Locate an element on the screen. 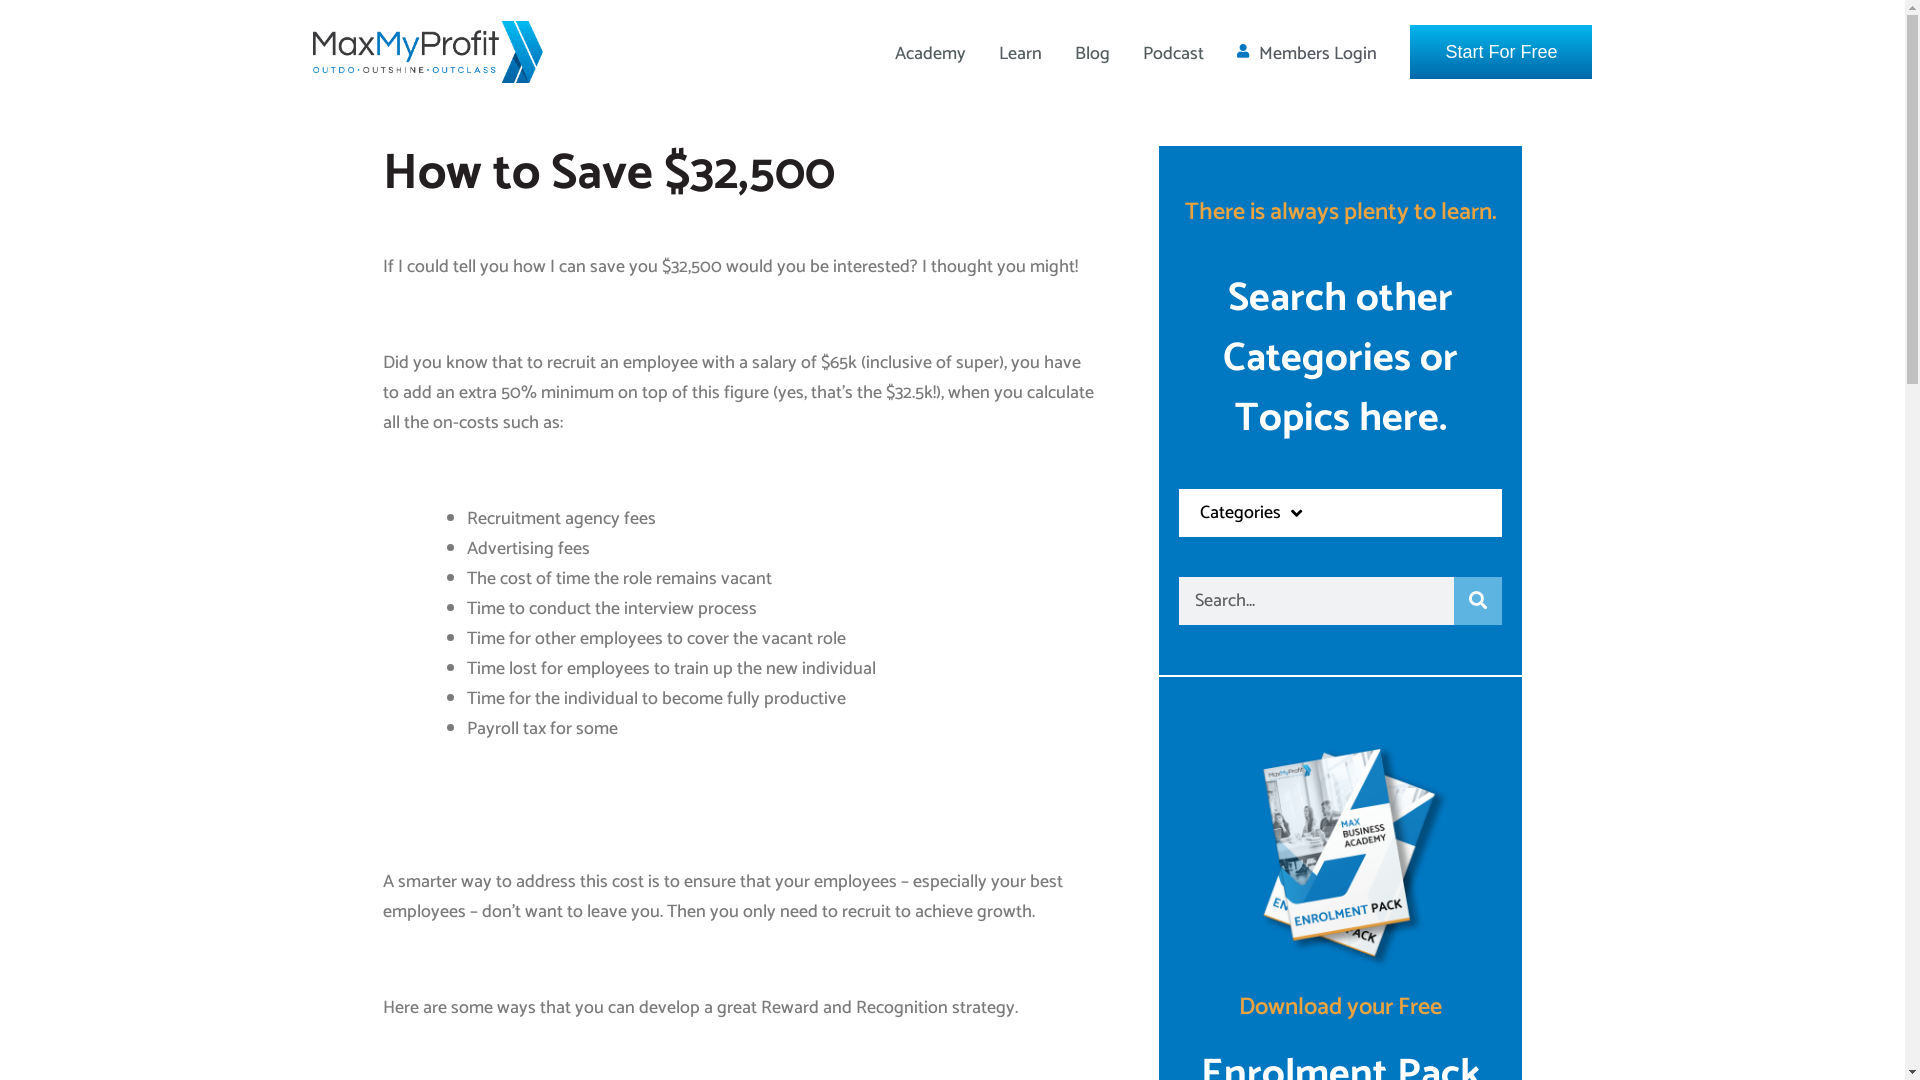 The image size is (1920, 1080). Podcast is located at coordinates (1174, 54).